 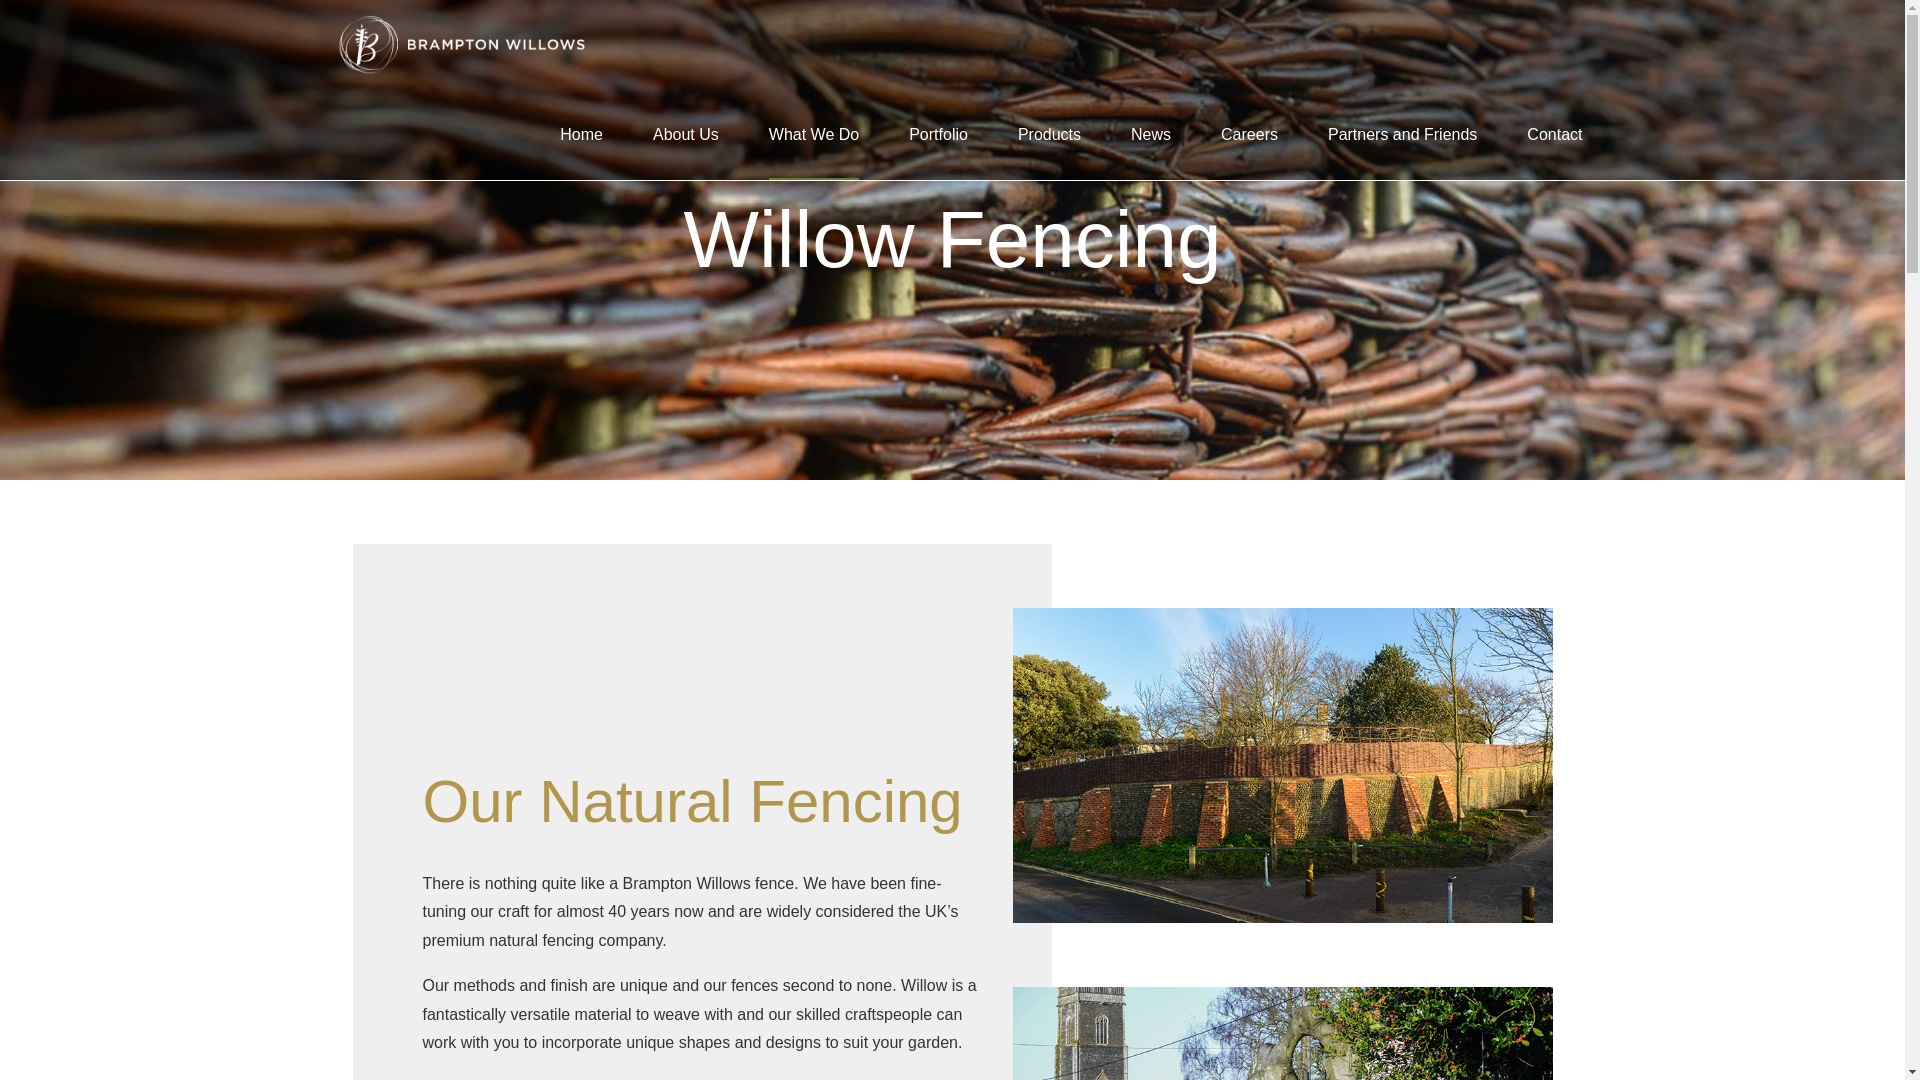 What do you see at coordinates (1281, 1034) in the screenshot?
I see `willow-fence-in-suffolk-garden` at bounding box center [1281, 1034].